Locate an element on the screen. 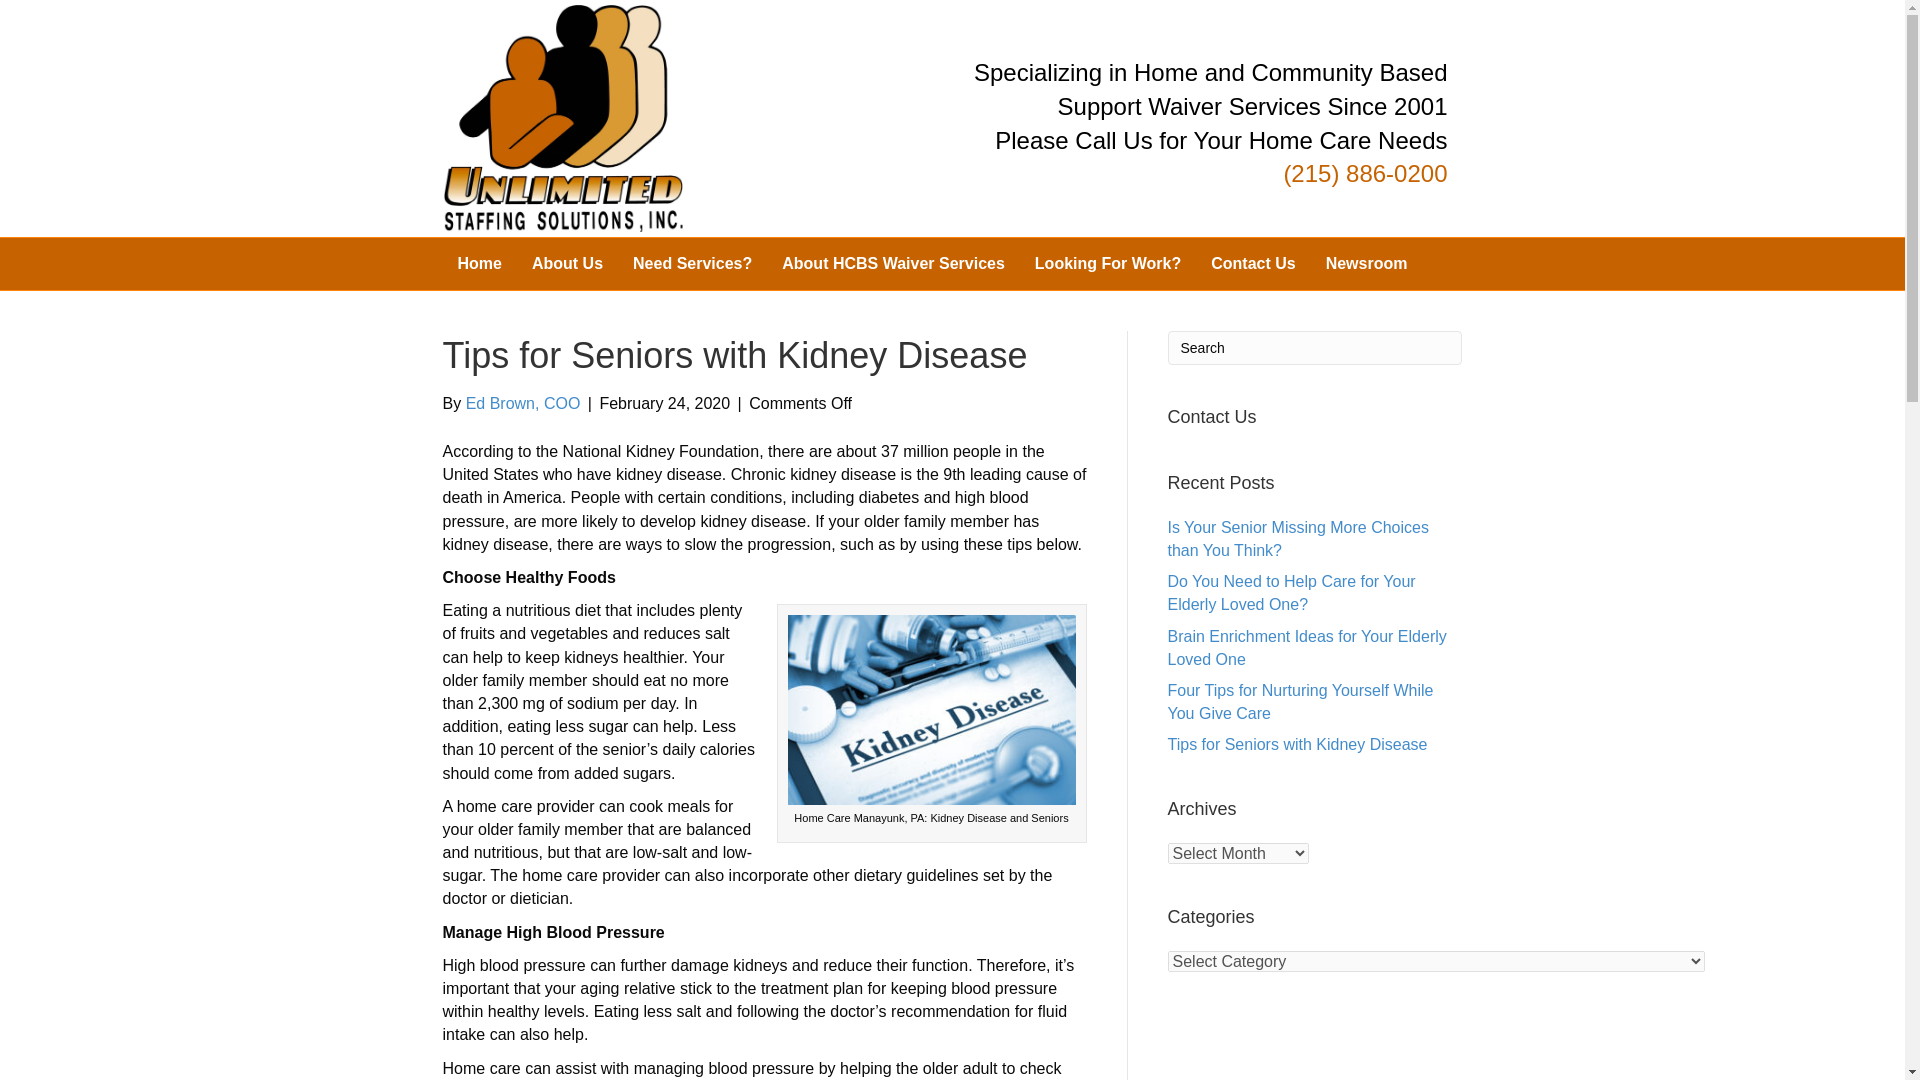 The image size is (1920, 1080). About Us is located at coordinates (567, 264).